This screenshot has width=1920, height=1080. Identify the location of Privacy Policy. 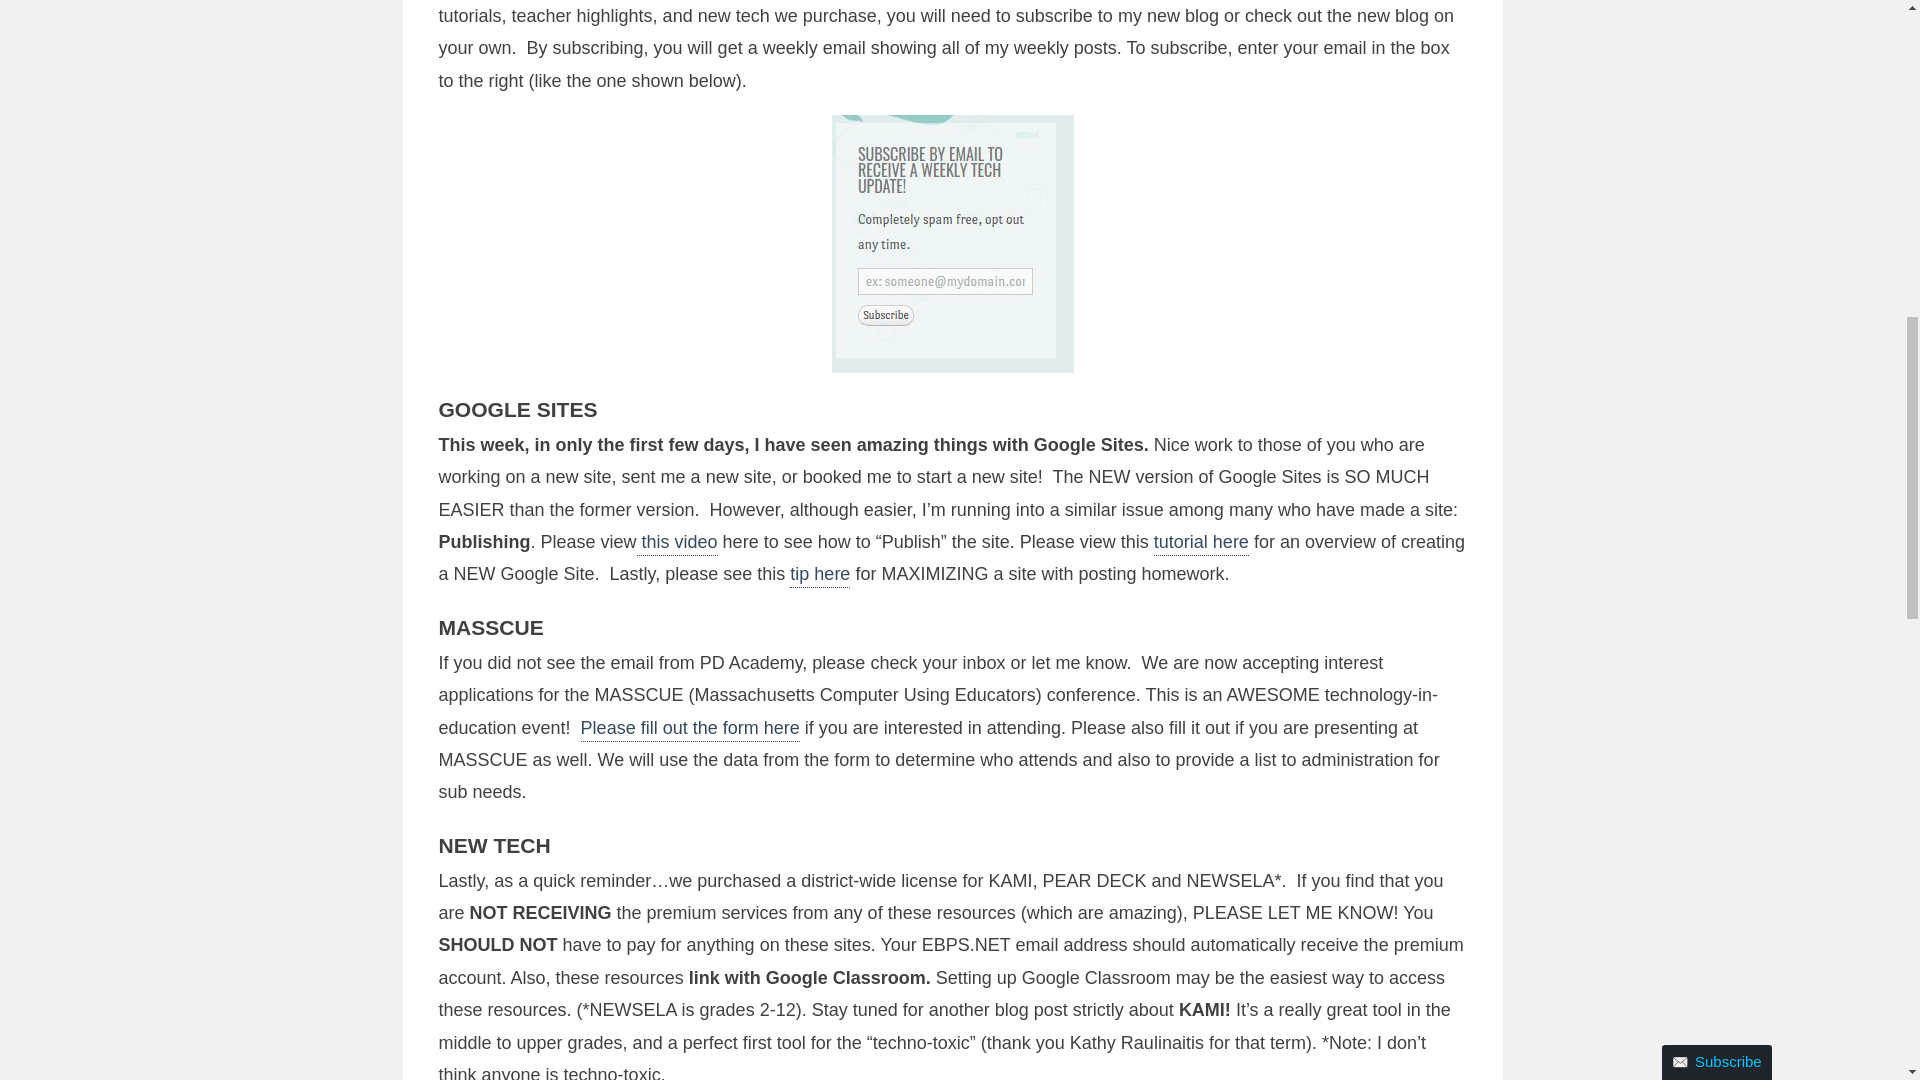
(1534, 152).